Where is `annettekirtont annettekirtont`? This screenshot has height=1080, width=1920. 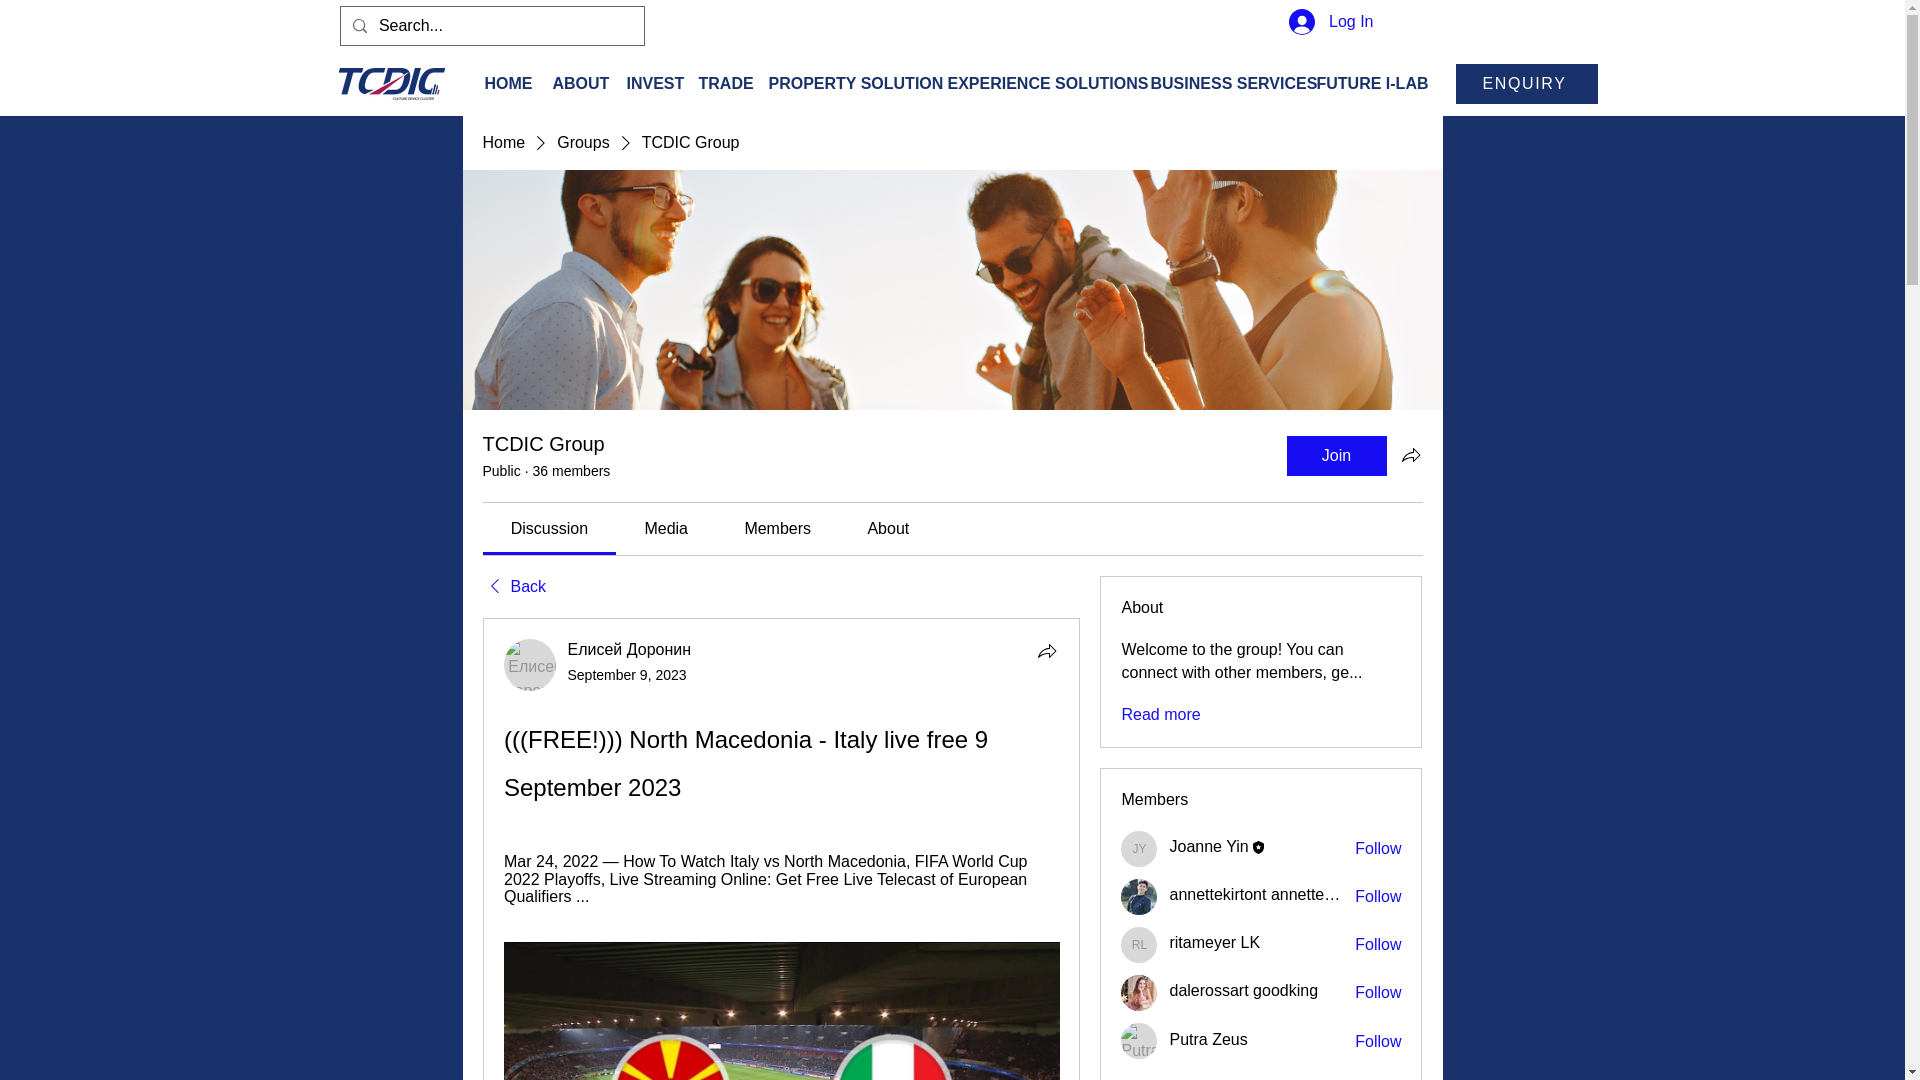
annettekirtont annettekirtont is located at coordinates (1139, 896).